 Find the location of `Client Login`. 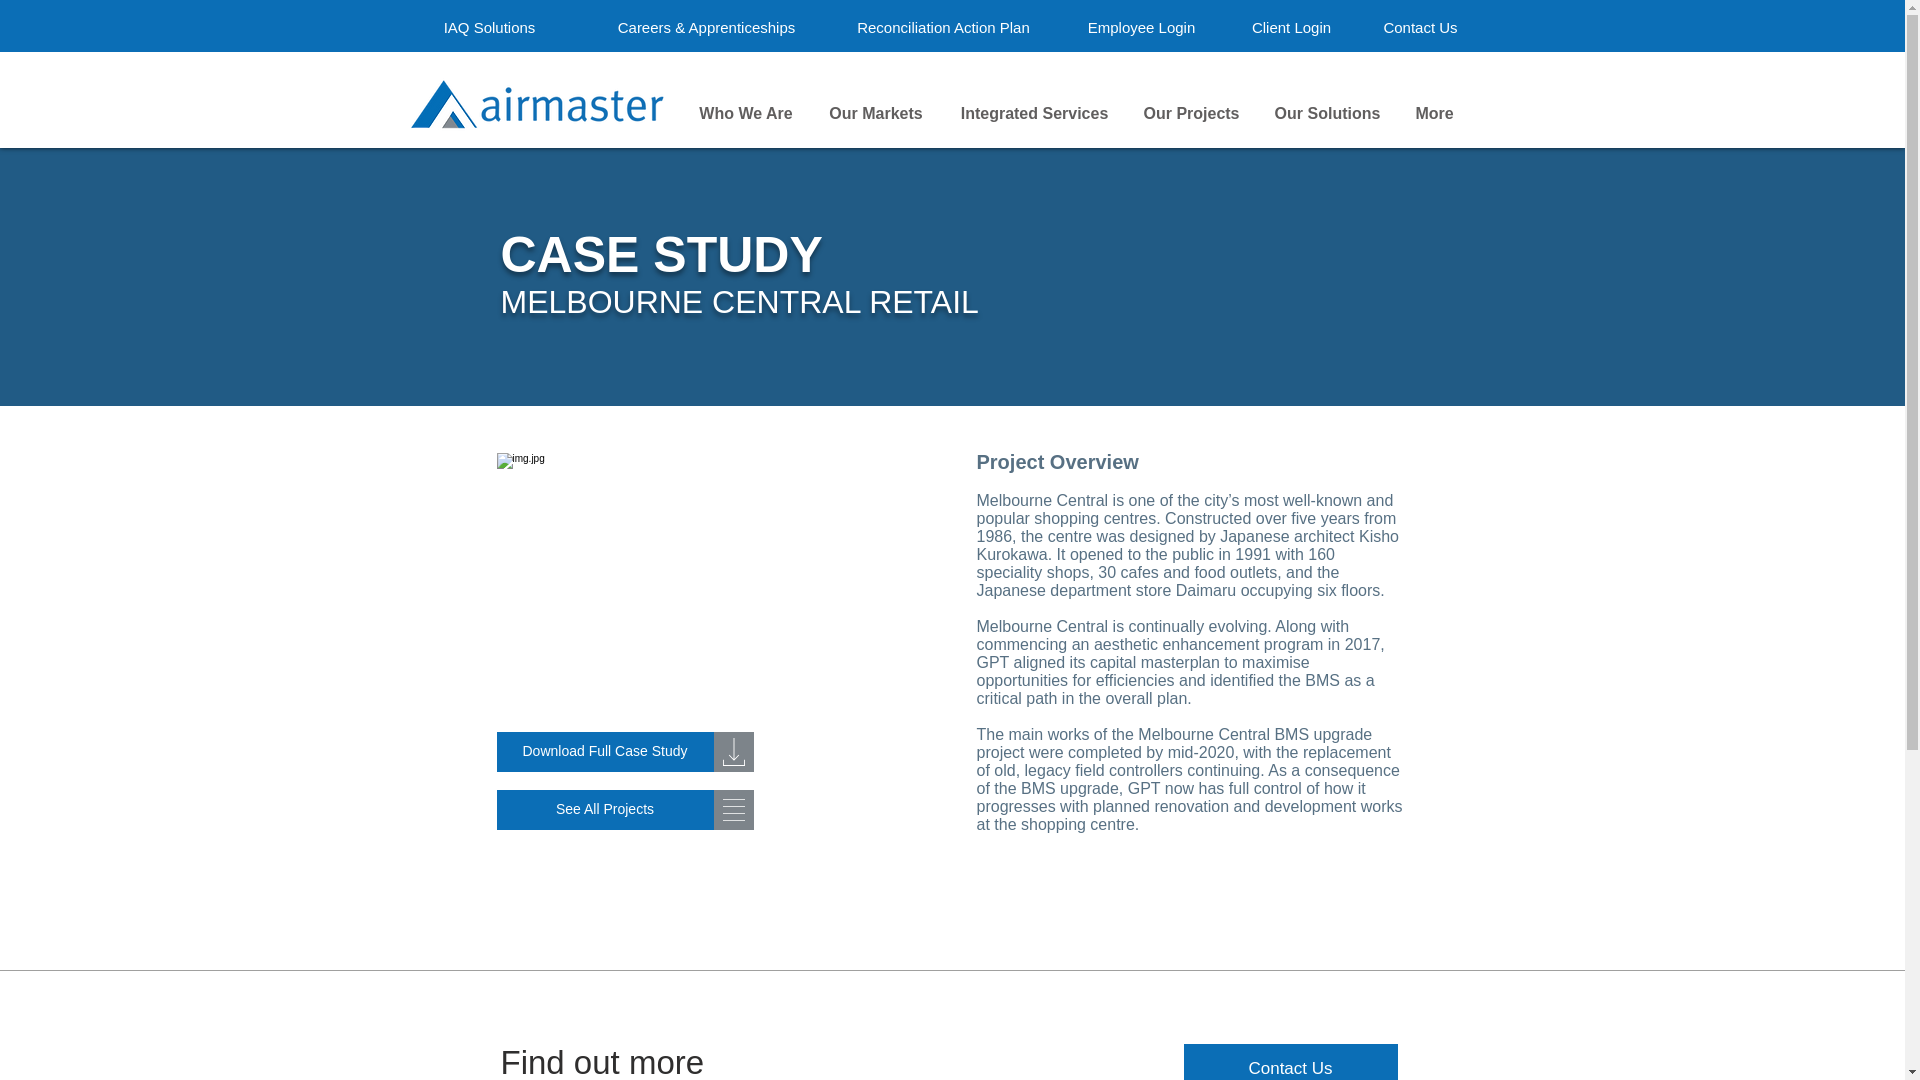

Client Login is located at coordinates (1291, 26).